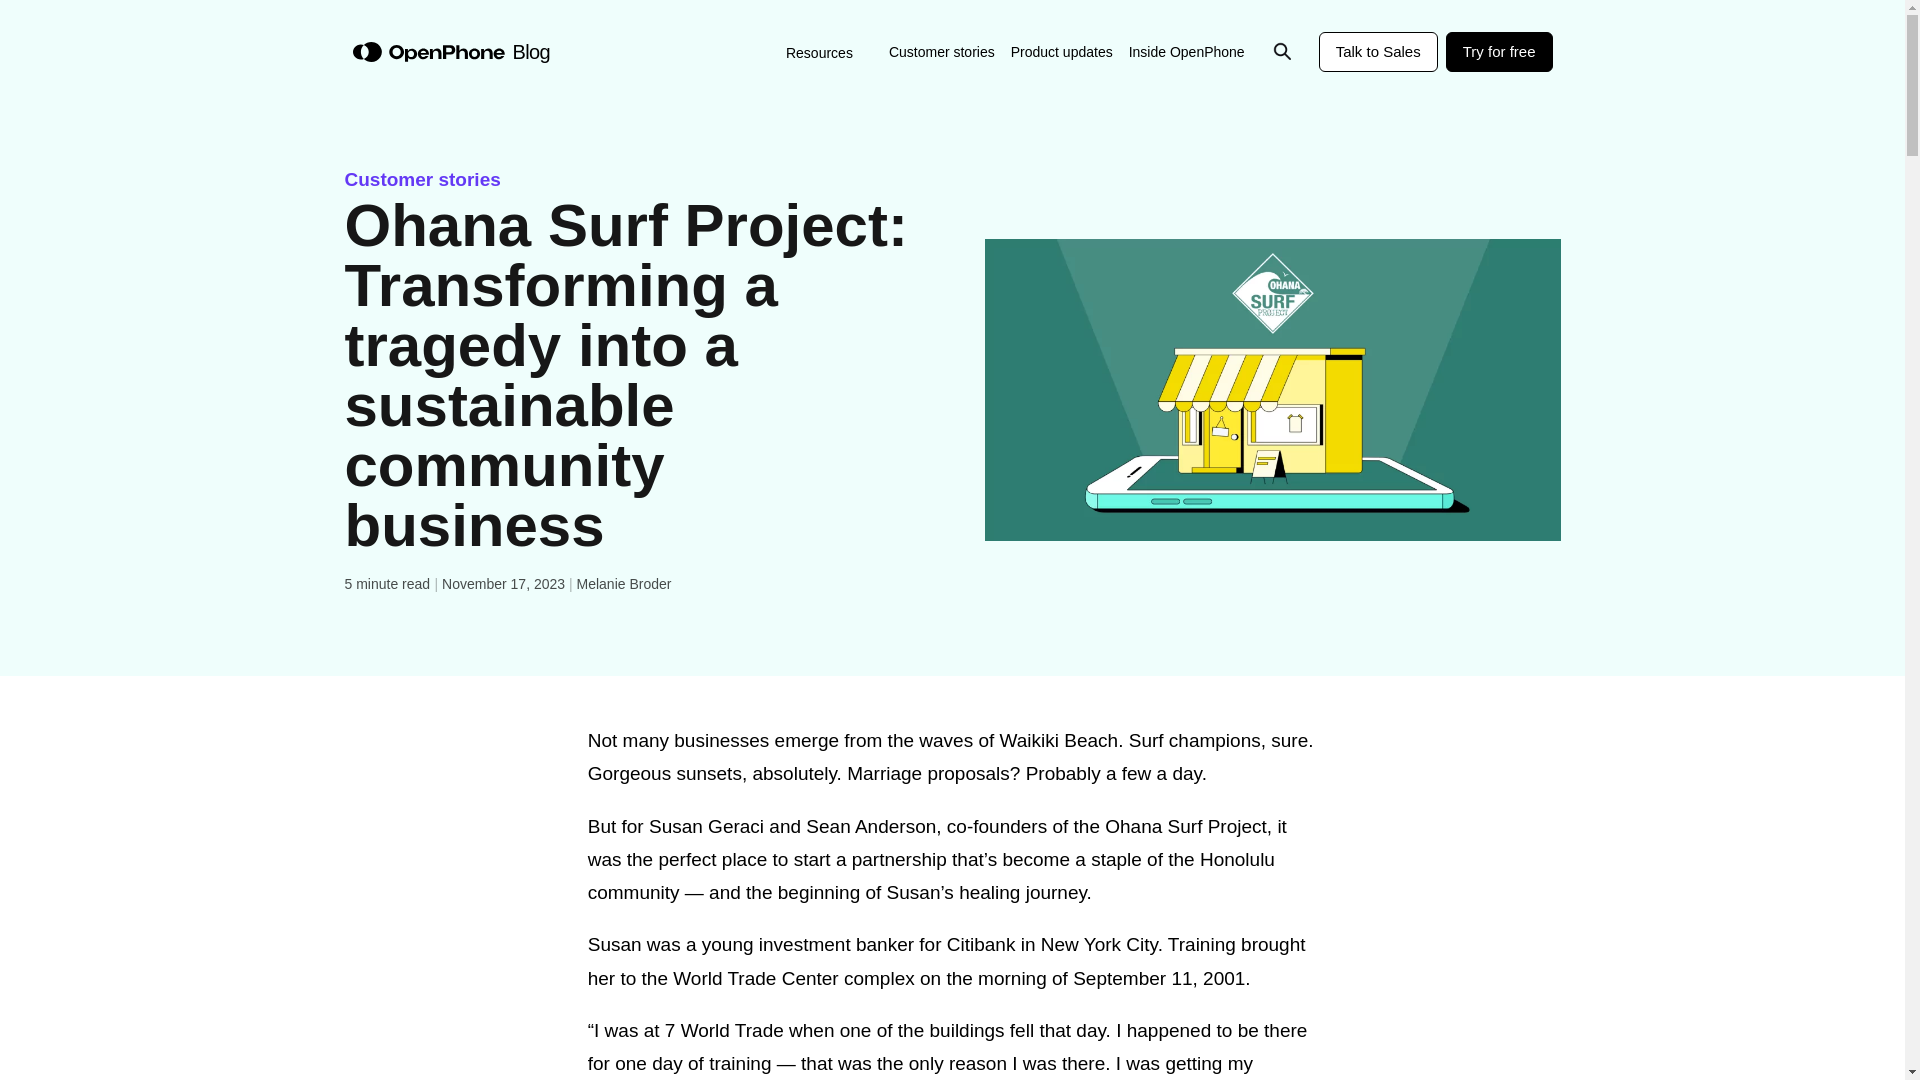 This screenshot has width=1920, height=1080. Describe the element at coordinates (1186, 52) in the screenshot. I see `Inside OpenPhone` at that location.